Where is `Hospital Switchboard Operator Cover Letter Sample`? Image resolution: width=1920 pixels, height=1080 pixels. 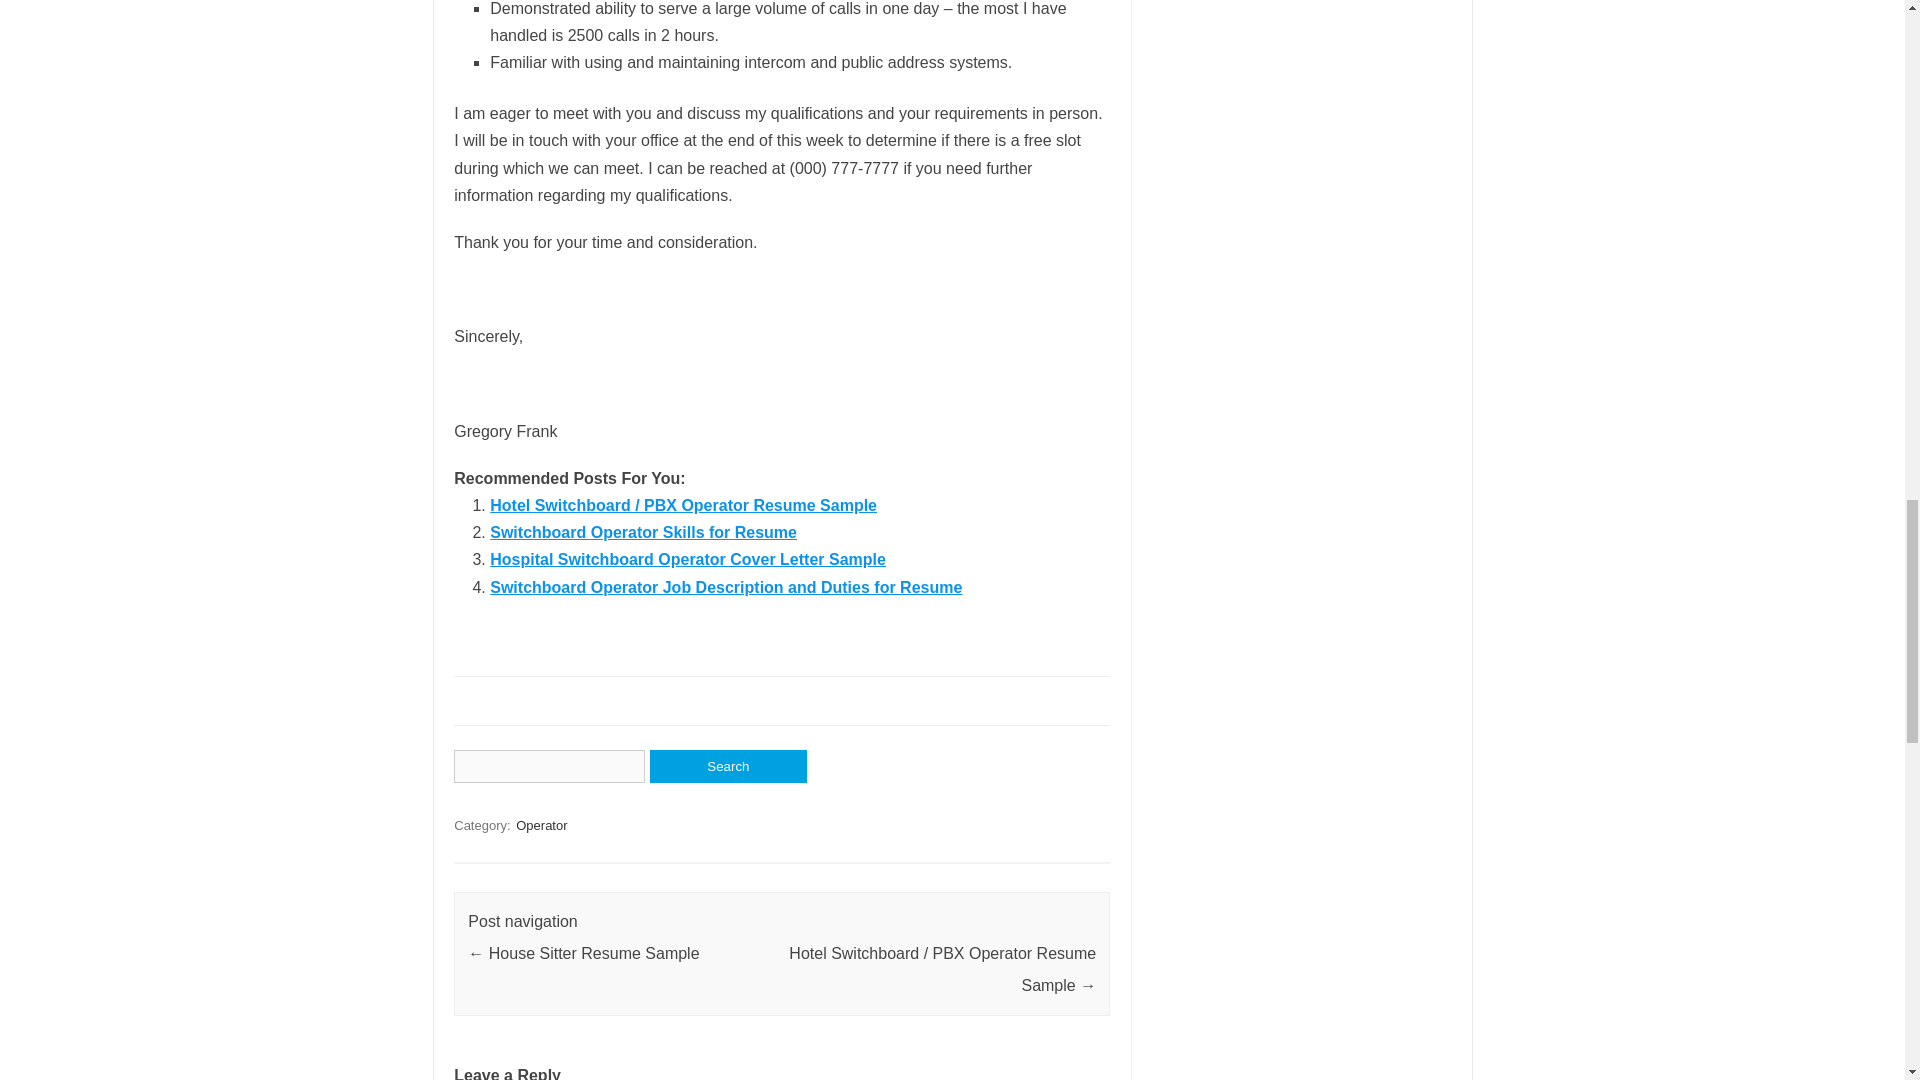 Hospital Switchboard Operator Cover Letter Sample is located at coordinates (687, 559).